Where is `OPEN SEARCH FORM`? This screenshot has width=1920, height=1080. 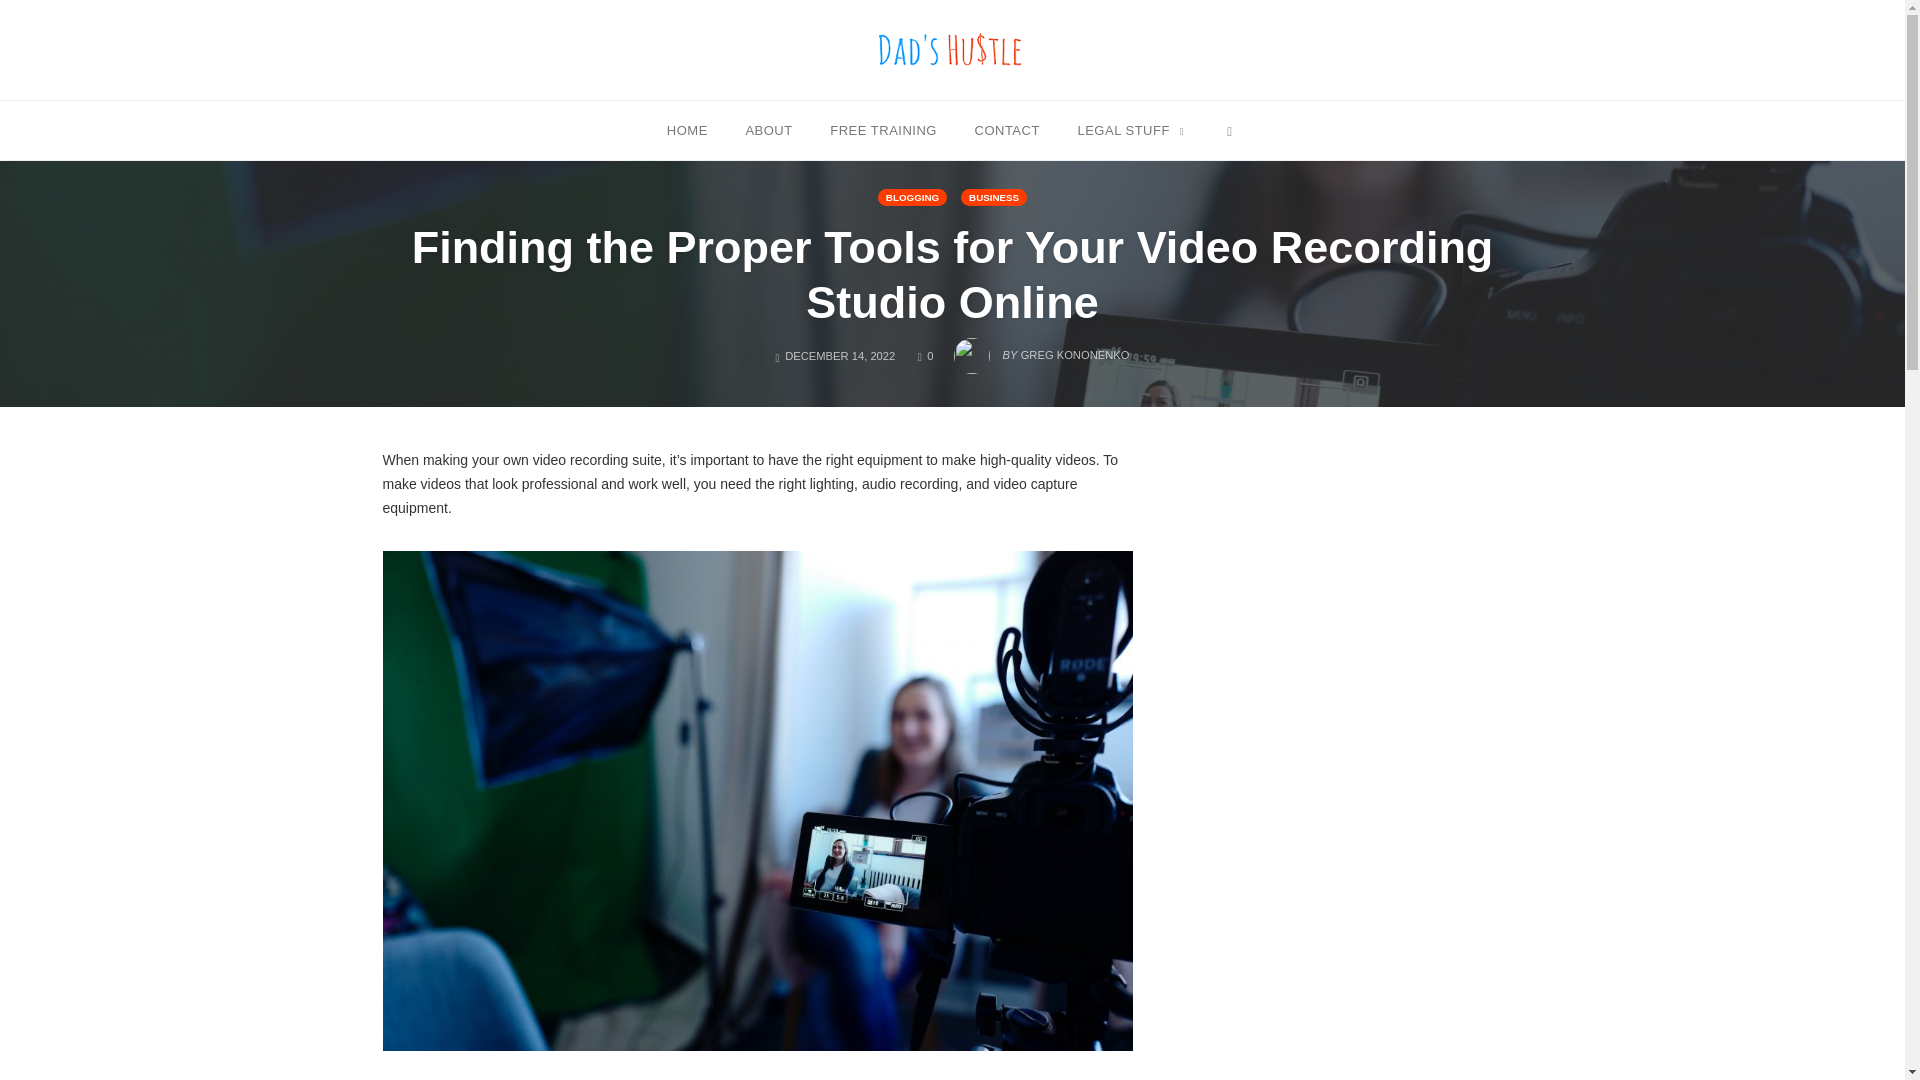 OPEN SEARCH FORM is located at coordinates (912, 198).